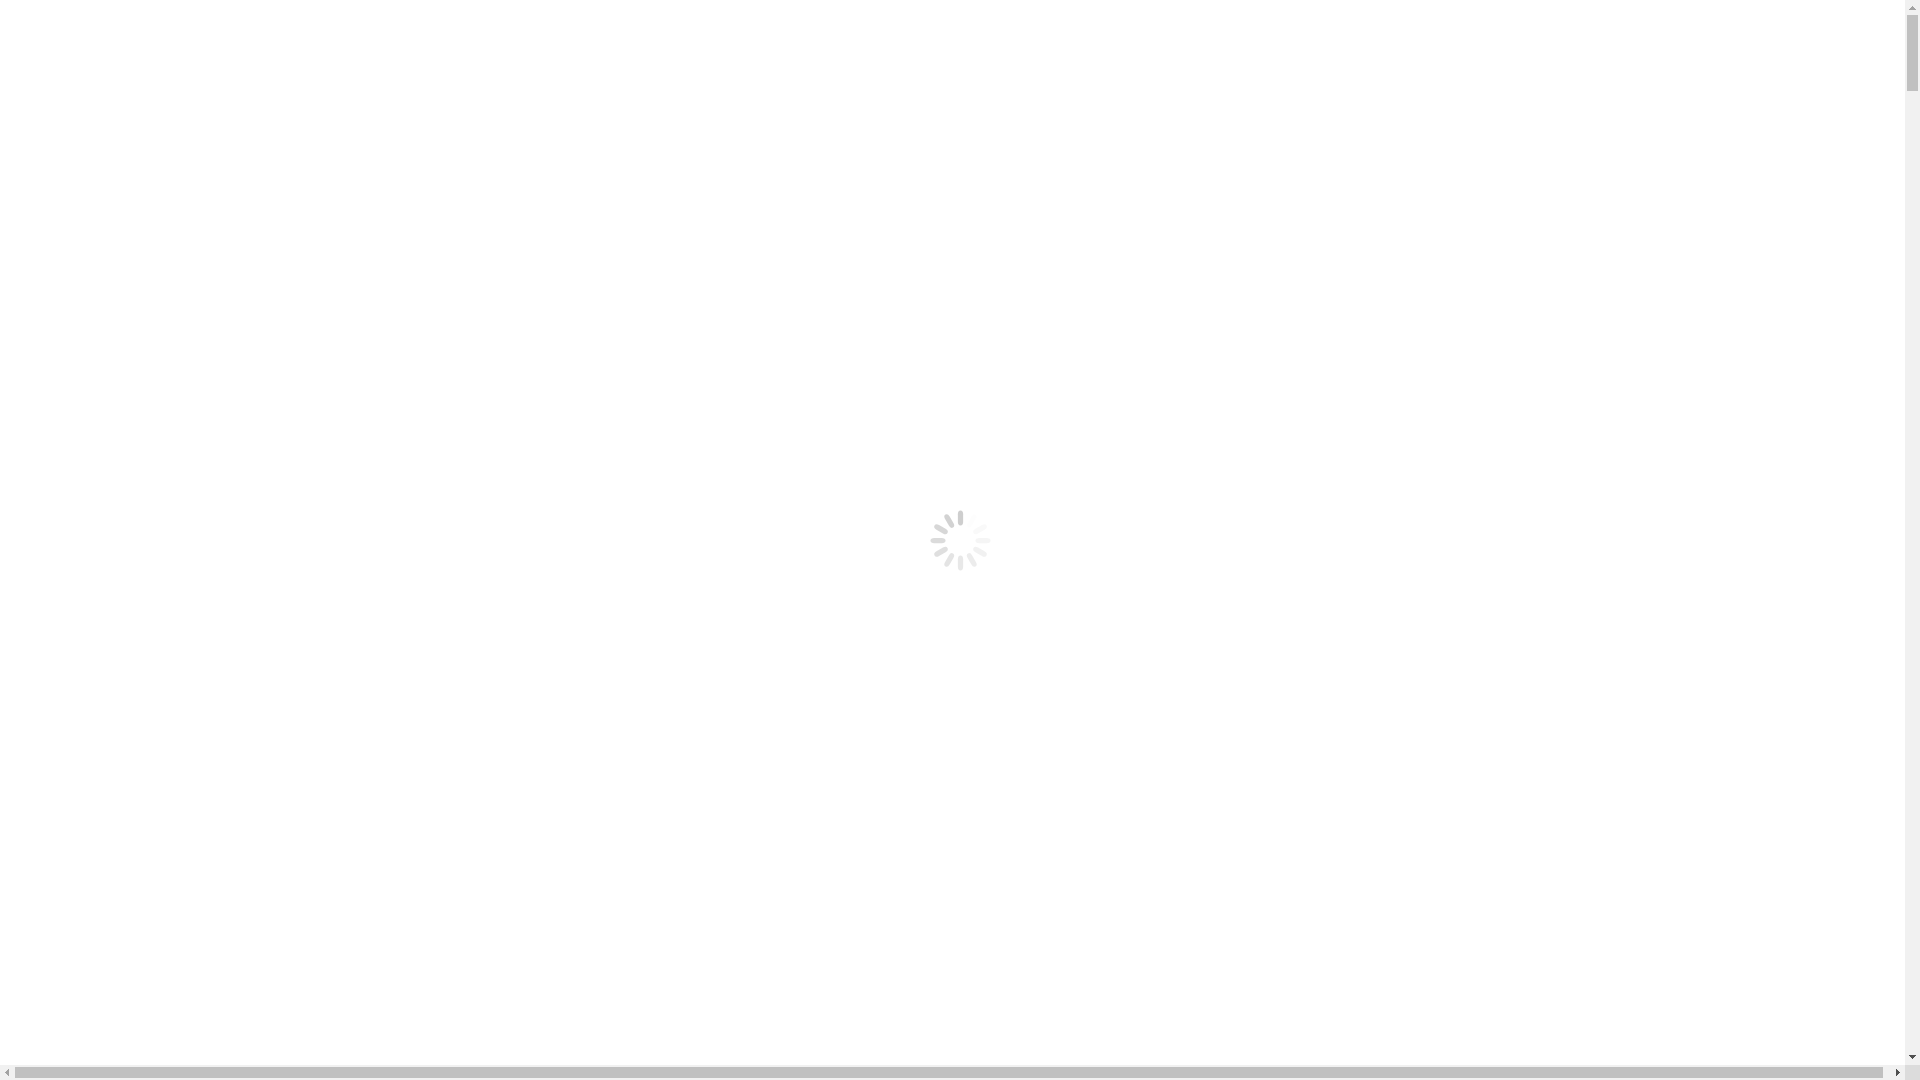 This screenshot has height=1080, width=1920. What do you see at coordinates (141, 618) in the screenshot?
I see `CARDIOLOGY` at bounding box center [141, 618].